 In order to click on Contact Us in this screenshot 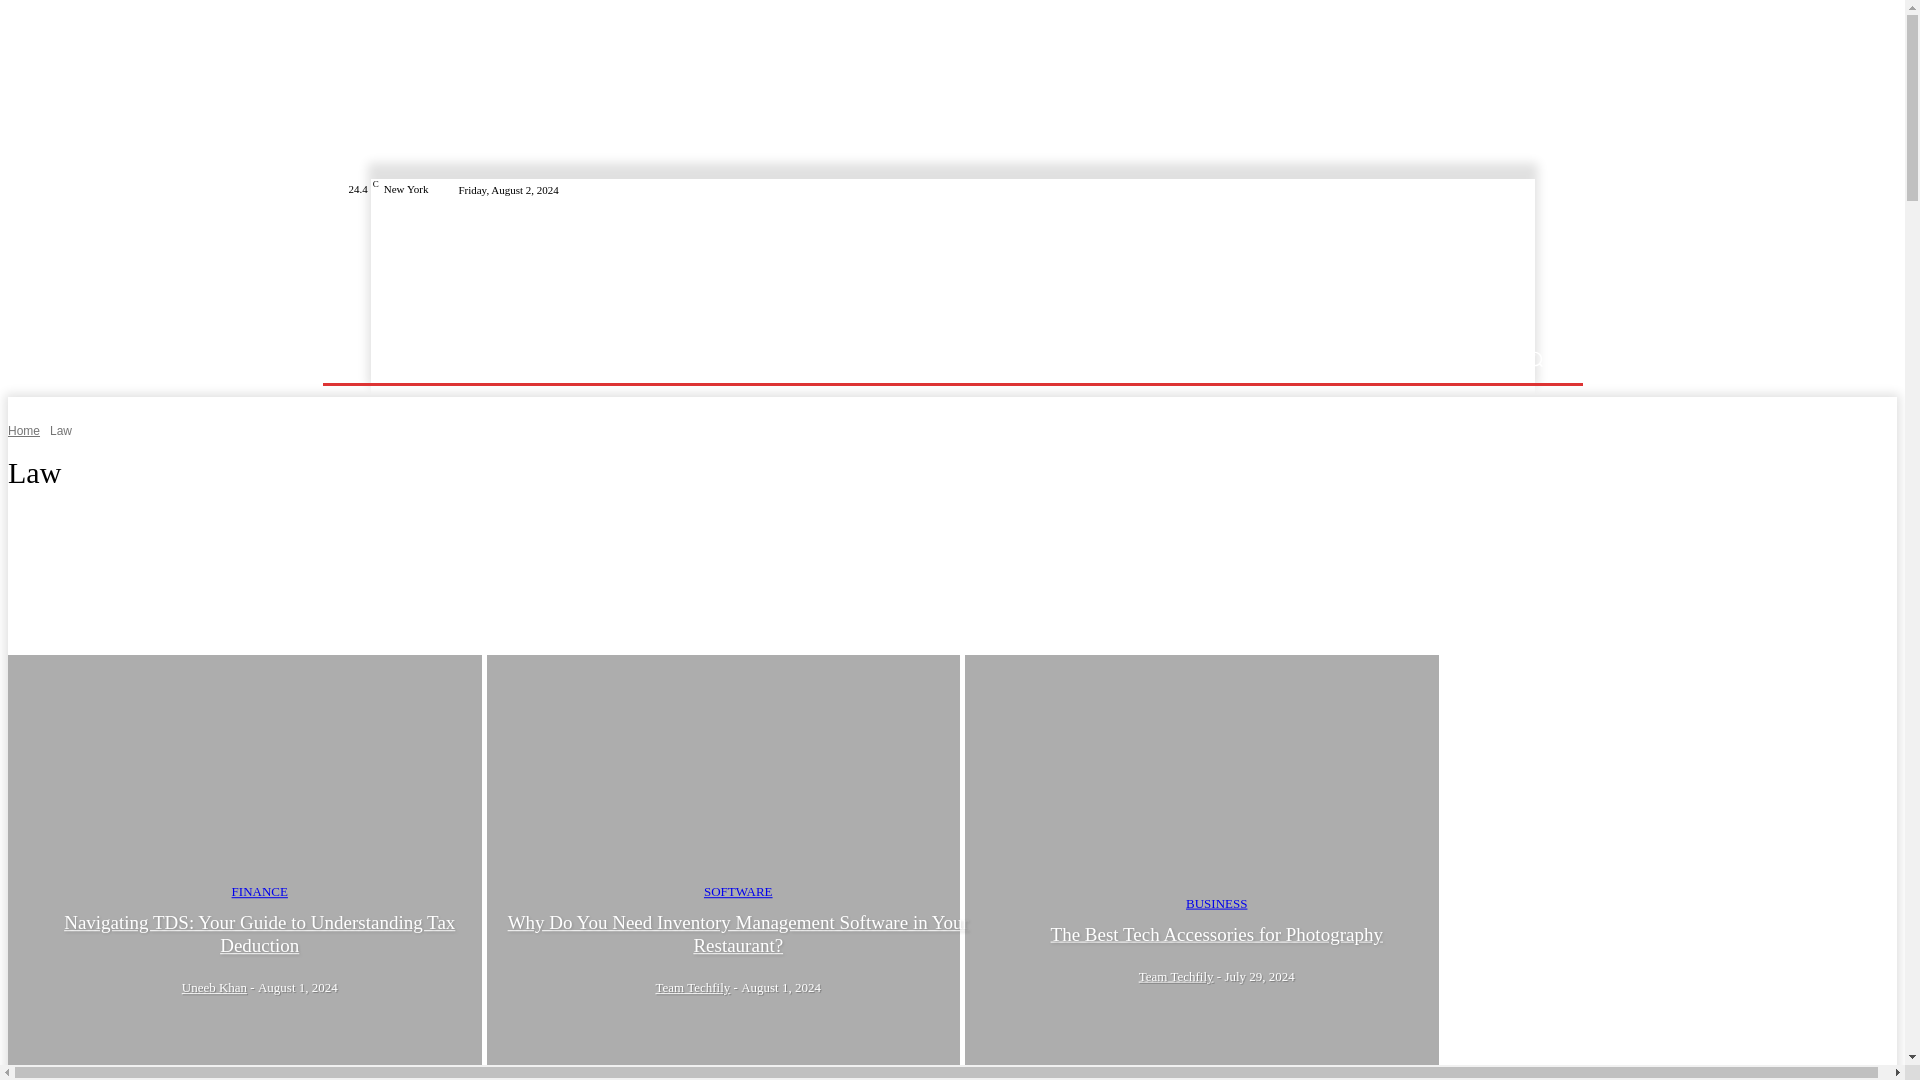, I will do `click(914, 358)`.